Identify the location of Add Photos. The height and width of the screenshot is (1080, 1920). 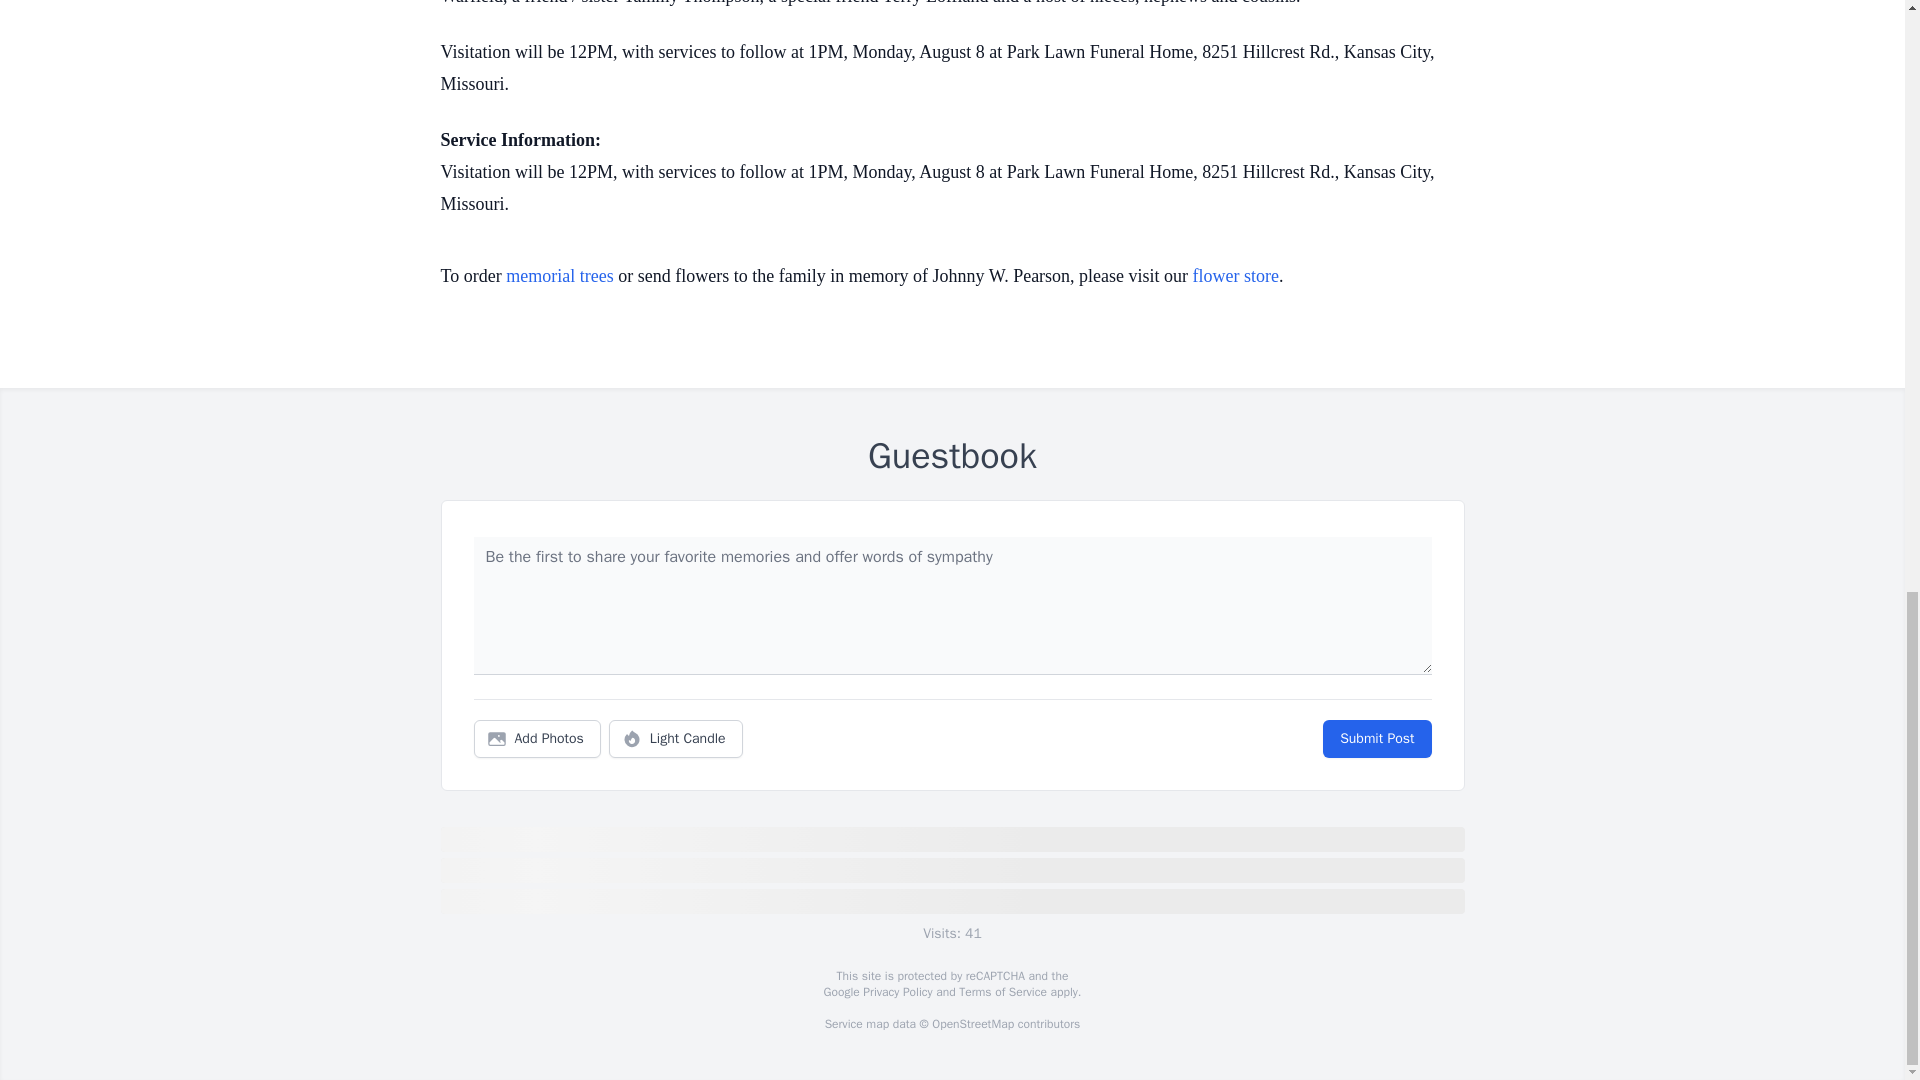
(537, 739).